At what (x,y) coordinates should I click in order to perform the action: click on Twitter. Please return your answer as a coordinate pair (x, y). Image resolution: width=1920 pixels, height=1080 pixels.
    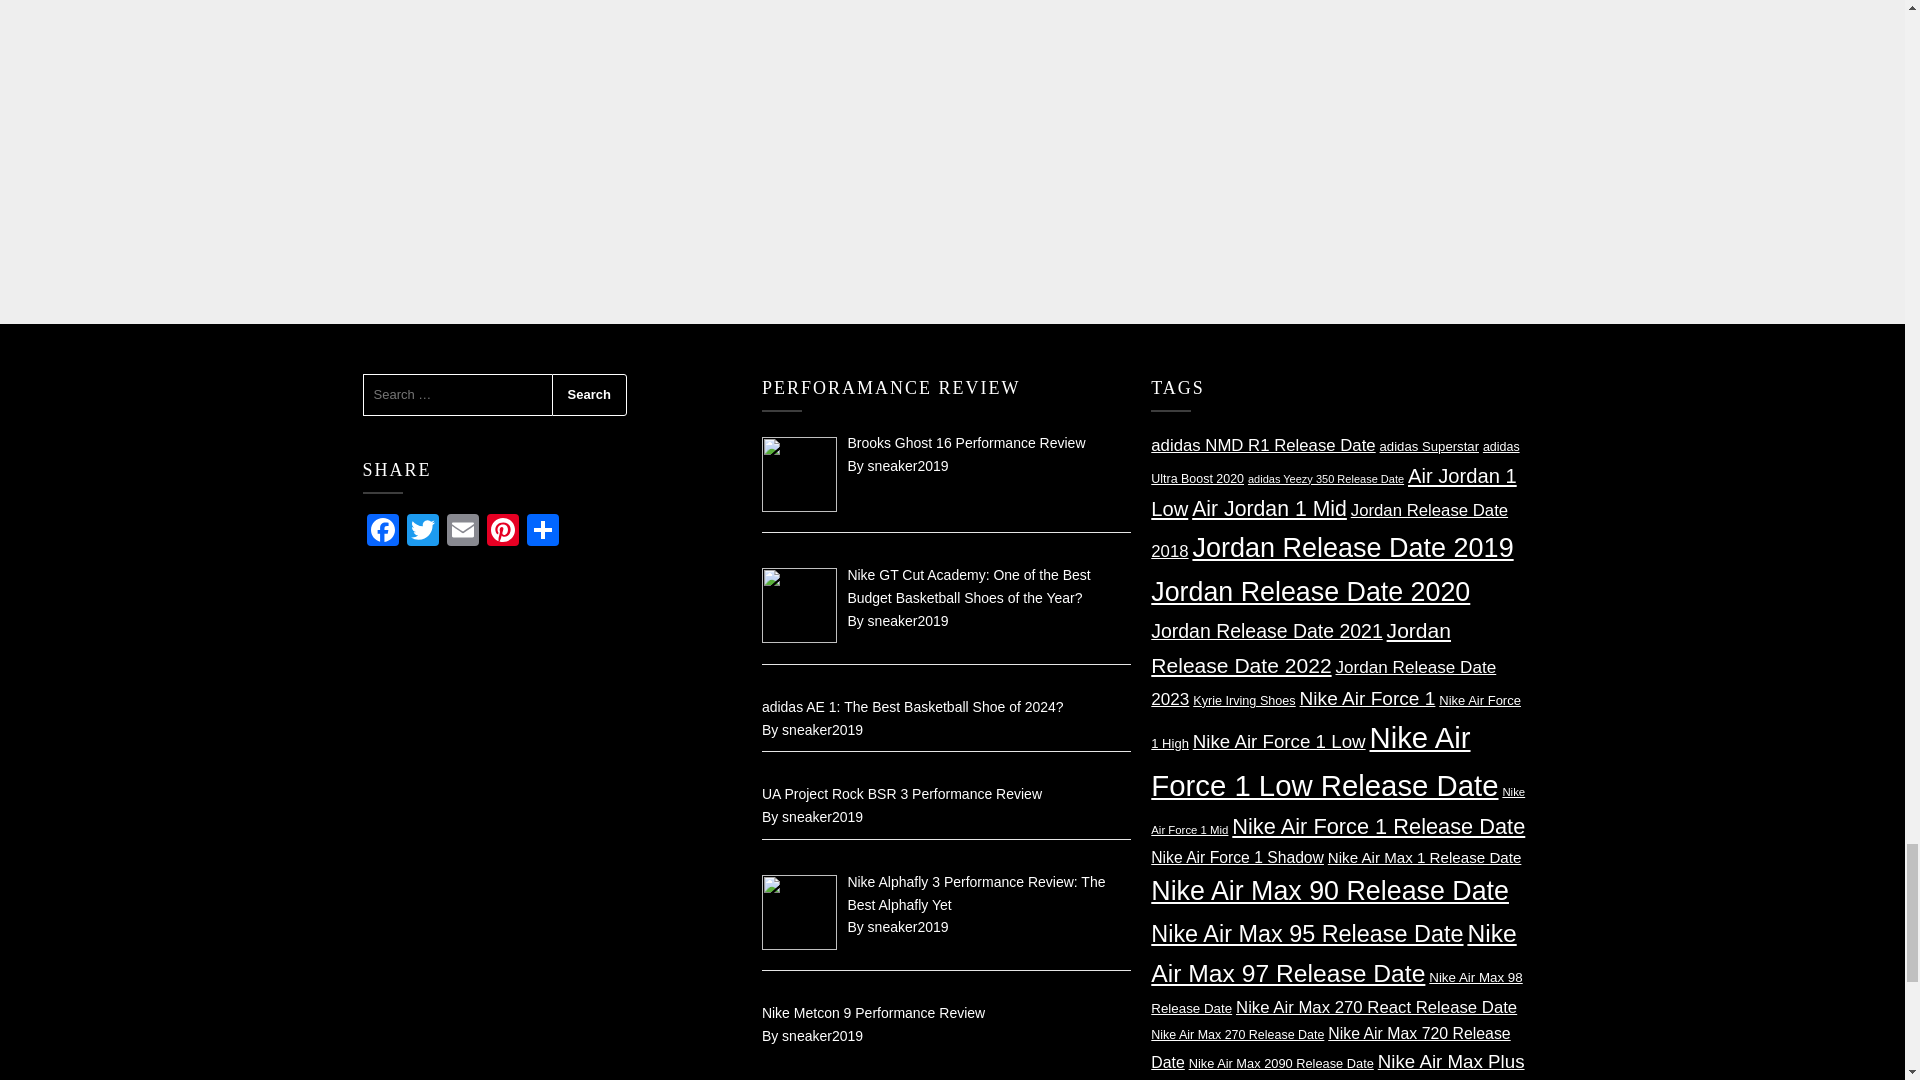
    Looking at the image, I should click on (421, 532).